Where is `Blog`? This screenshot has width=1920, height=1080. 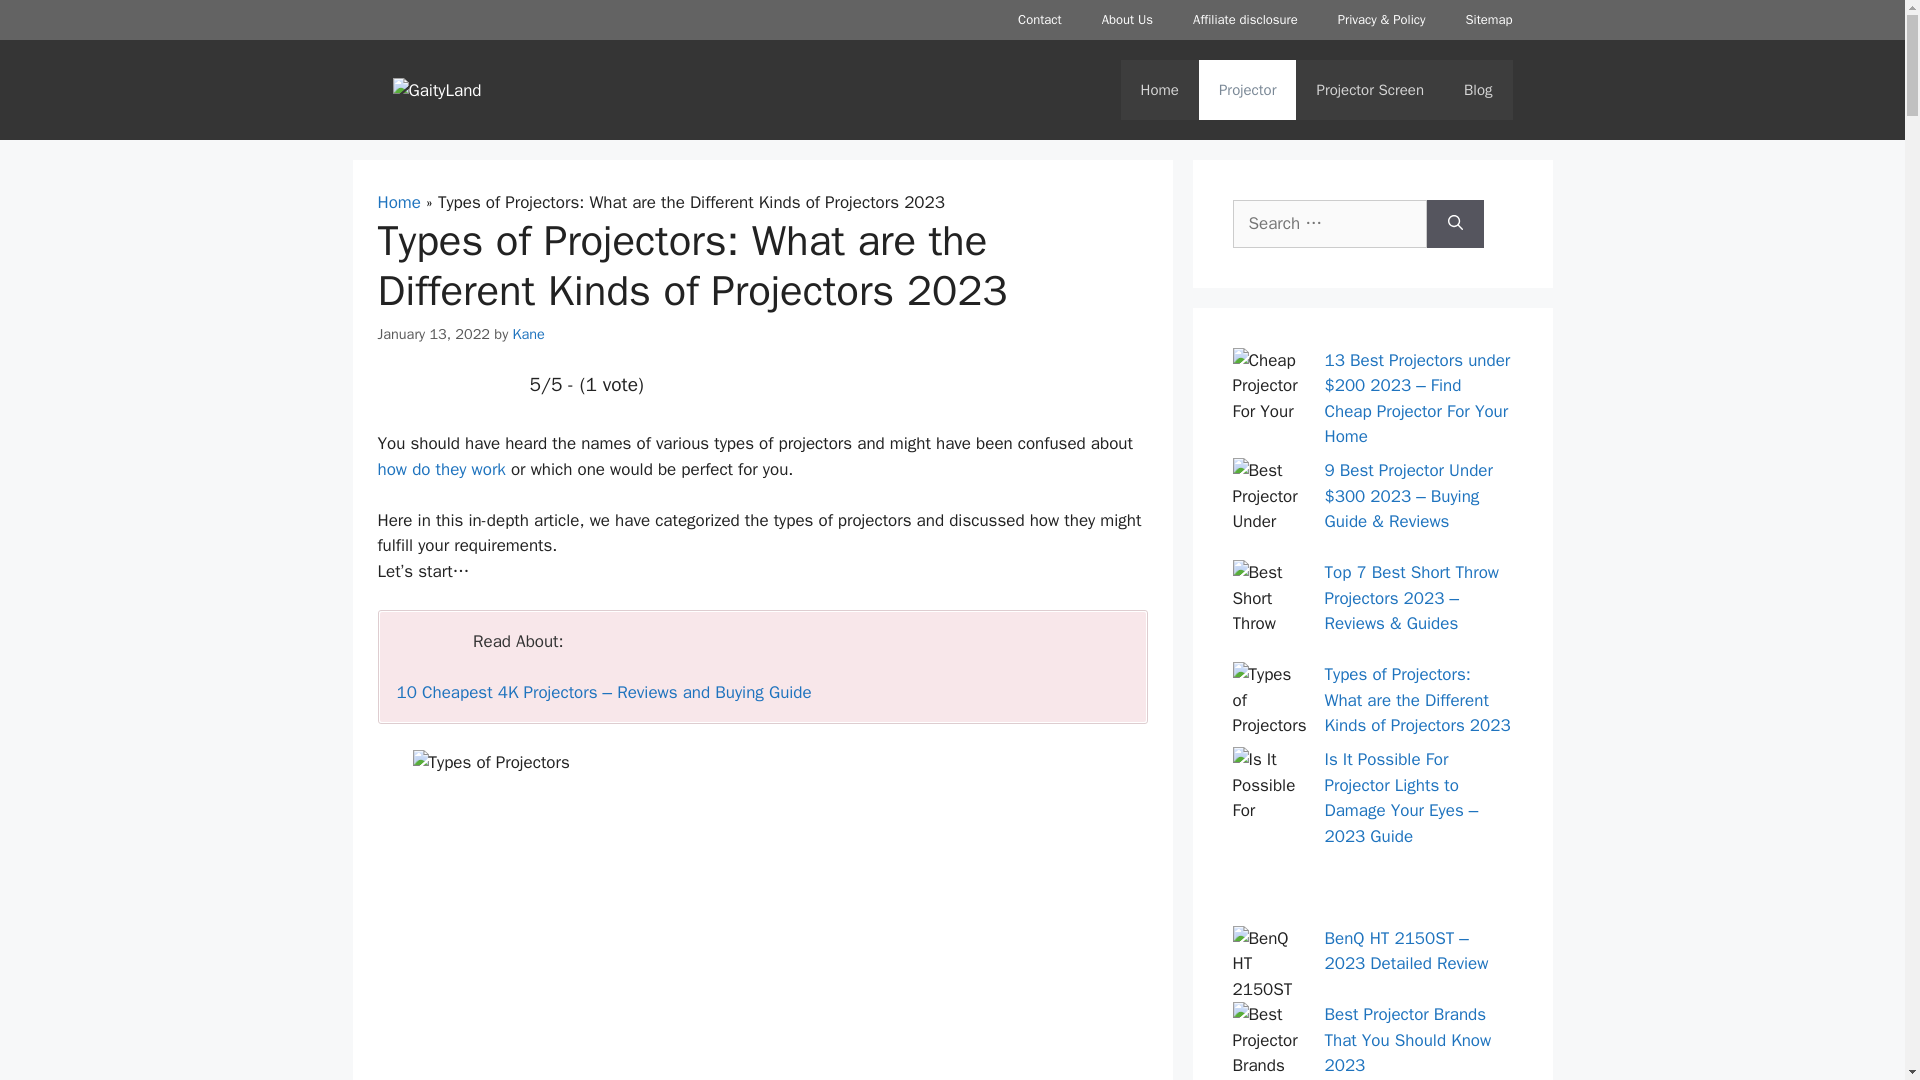
Blog is located at coordinates (1478, 90).